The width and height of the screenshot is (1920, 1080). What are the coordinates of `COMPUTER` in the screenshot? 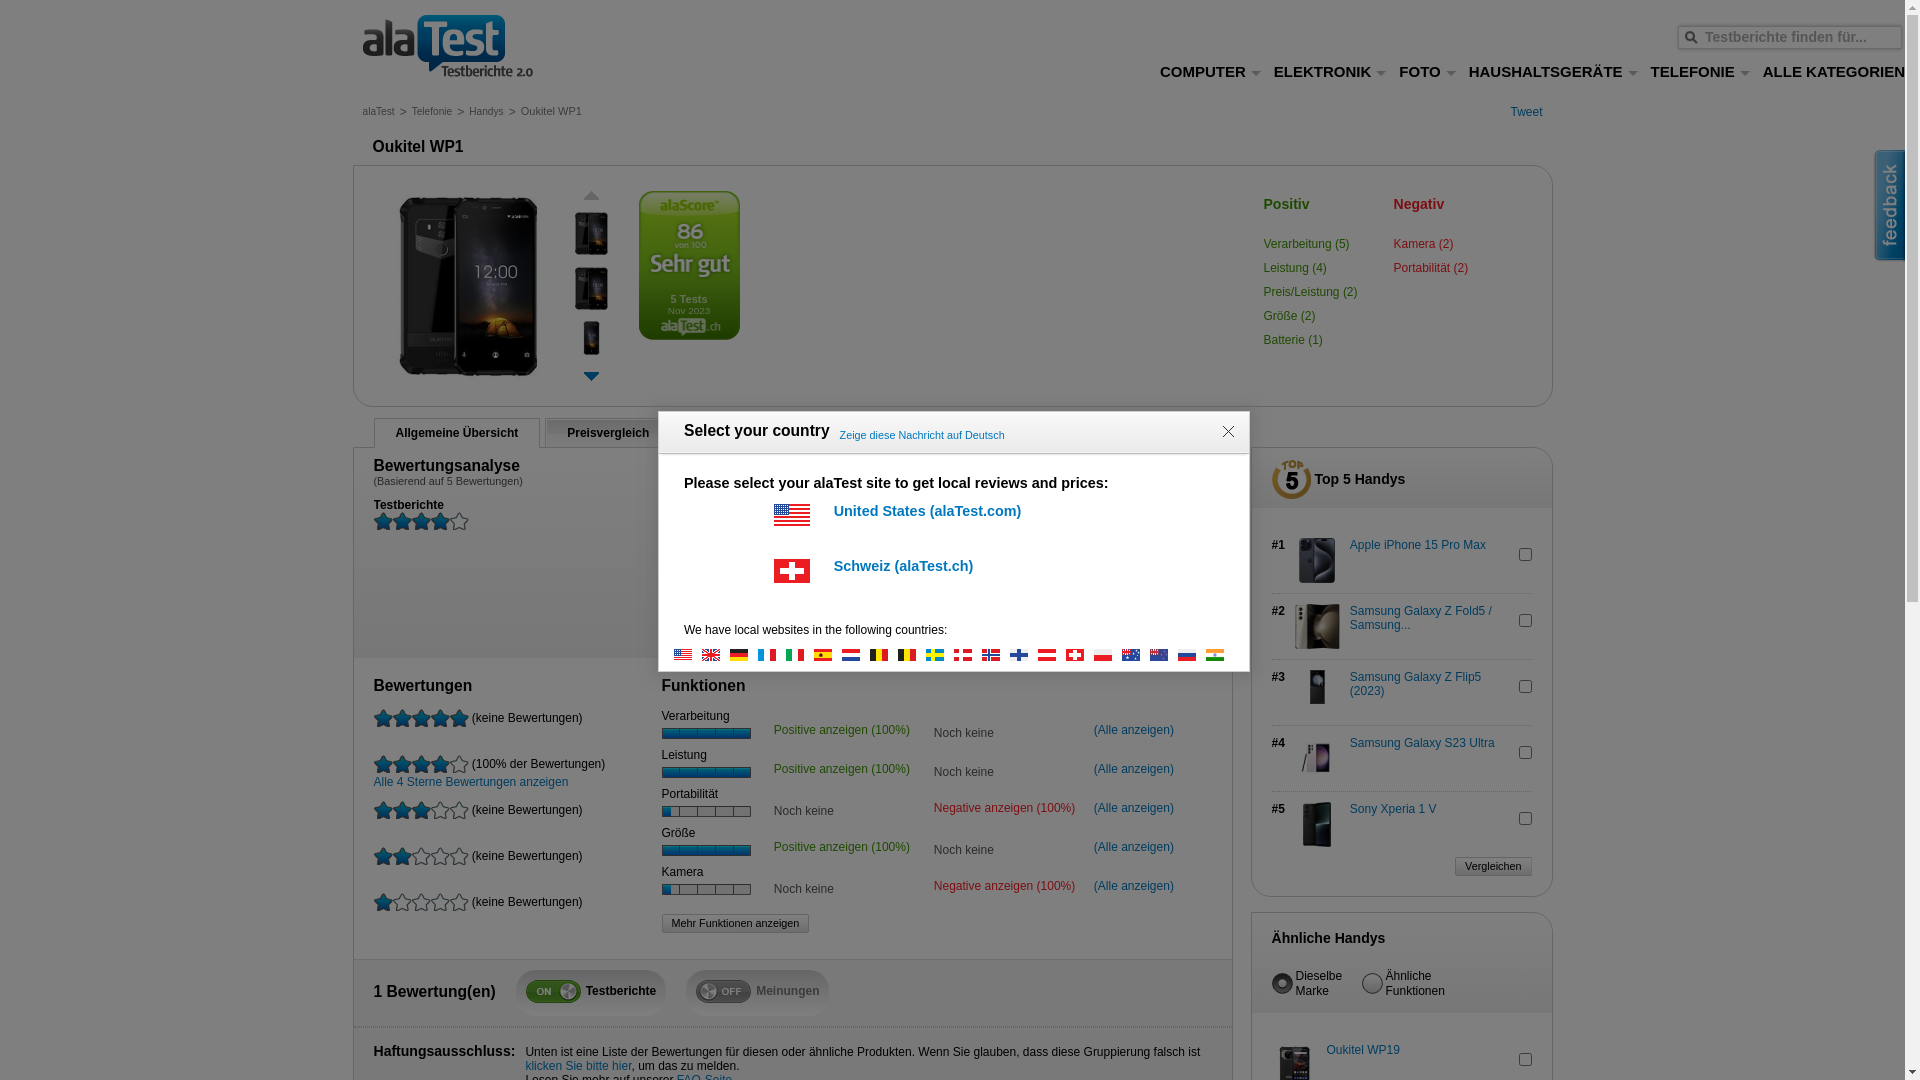 It's located at (1211, 72).